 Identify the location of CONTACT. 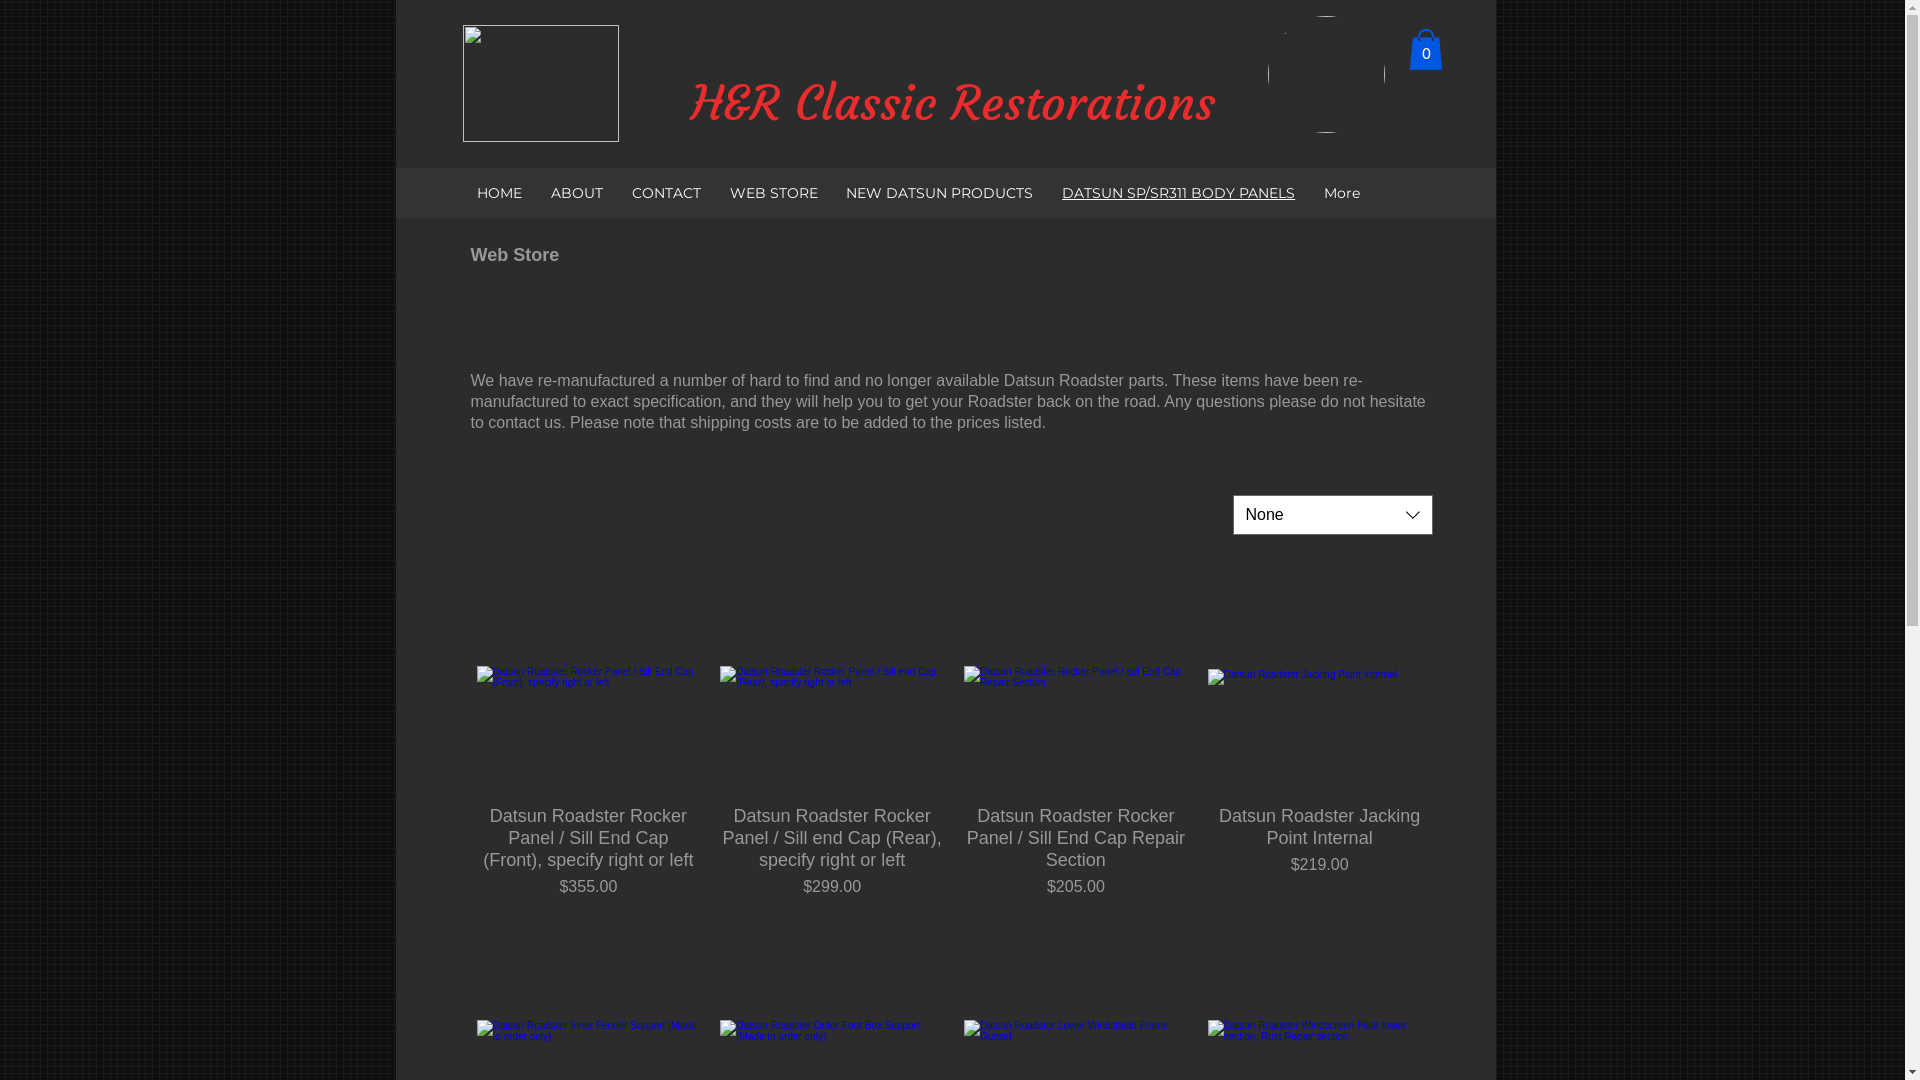
(666, 193).